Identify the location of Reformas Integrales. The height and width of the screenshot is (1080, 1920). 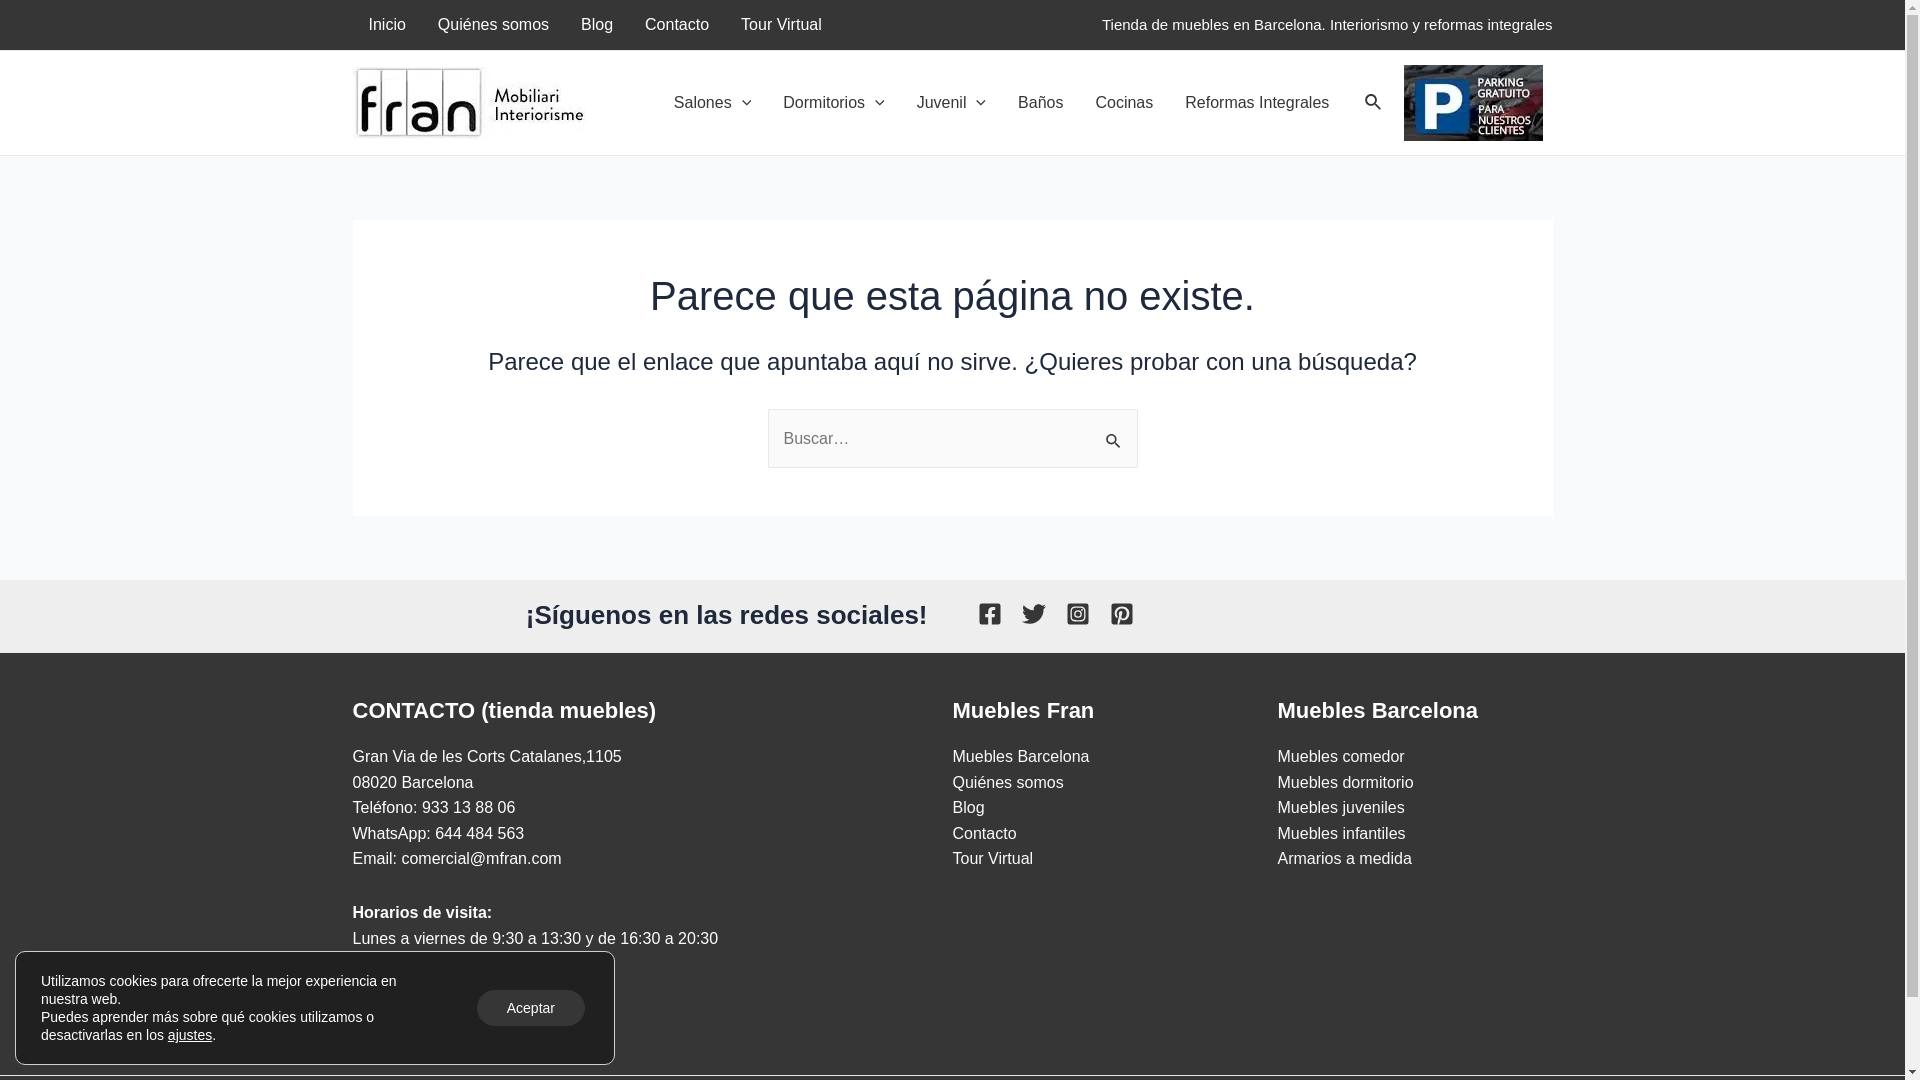
(1257, 103).